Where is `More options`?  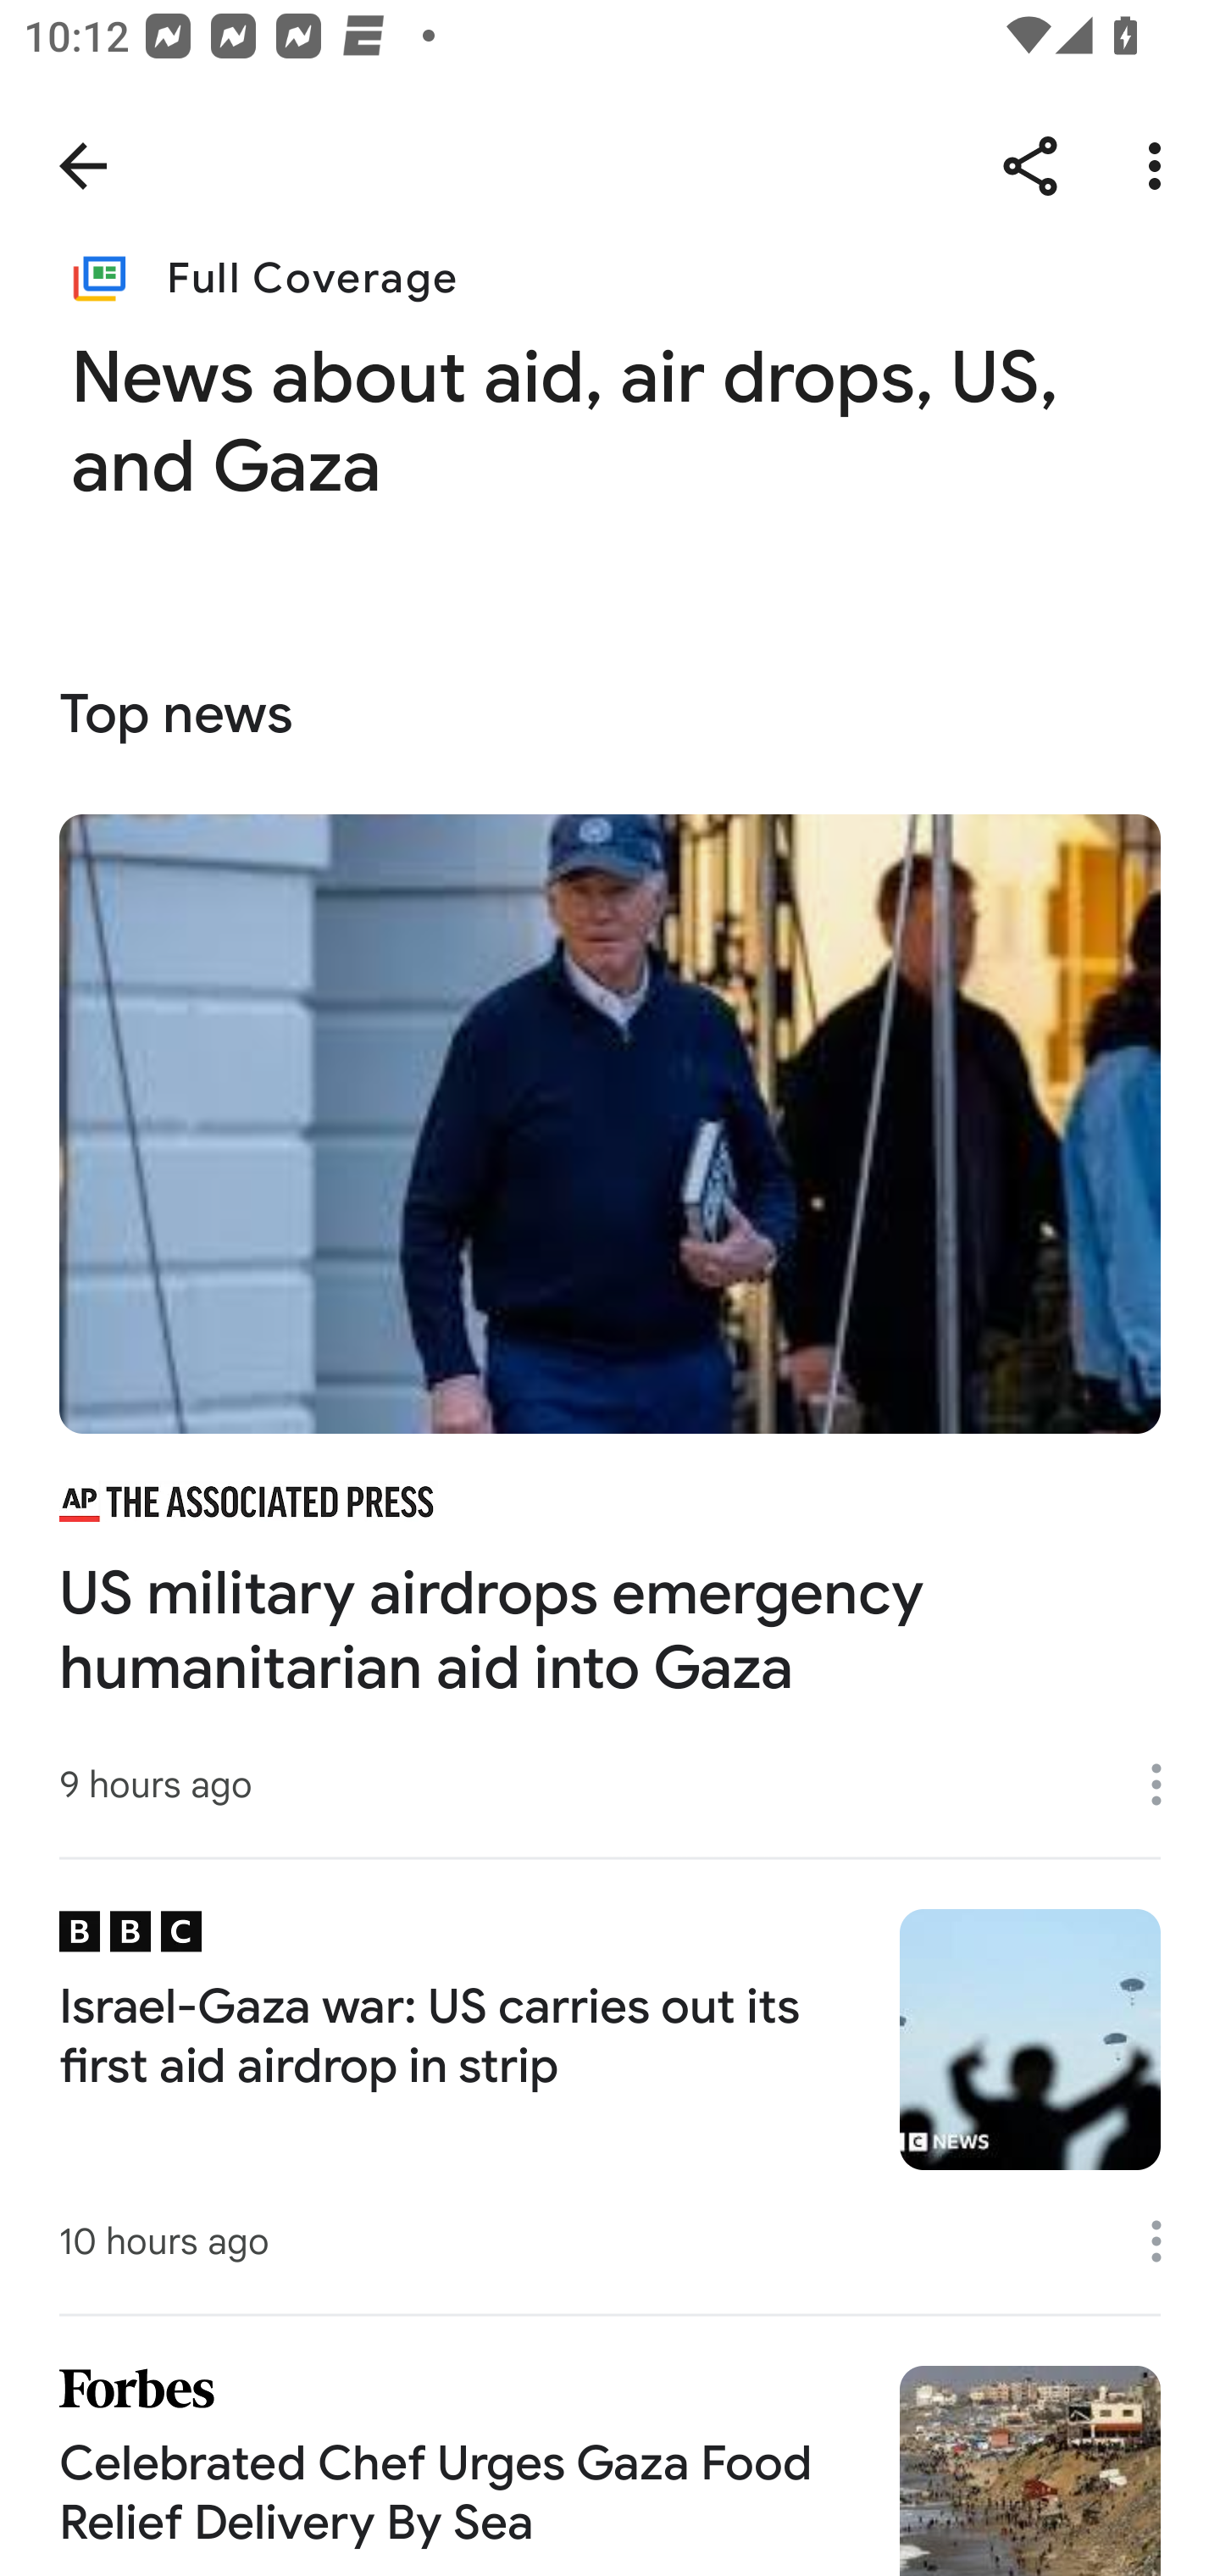 More options is located at coordinates (1167, 2240).